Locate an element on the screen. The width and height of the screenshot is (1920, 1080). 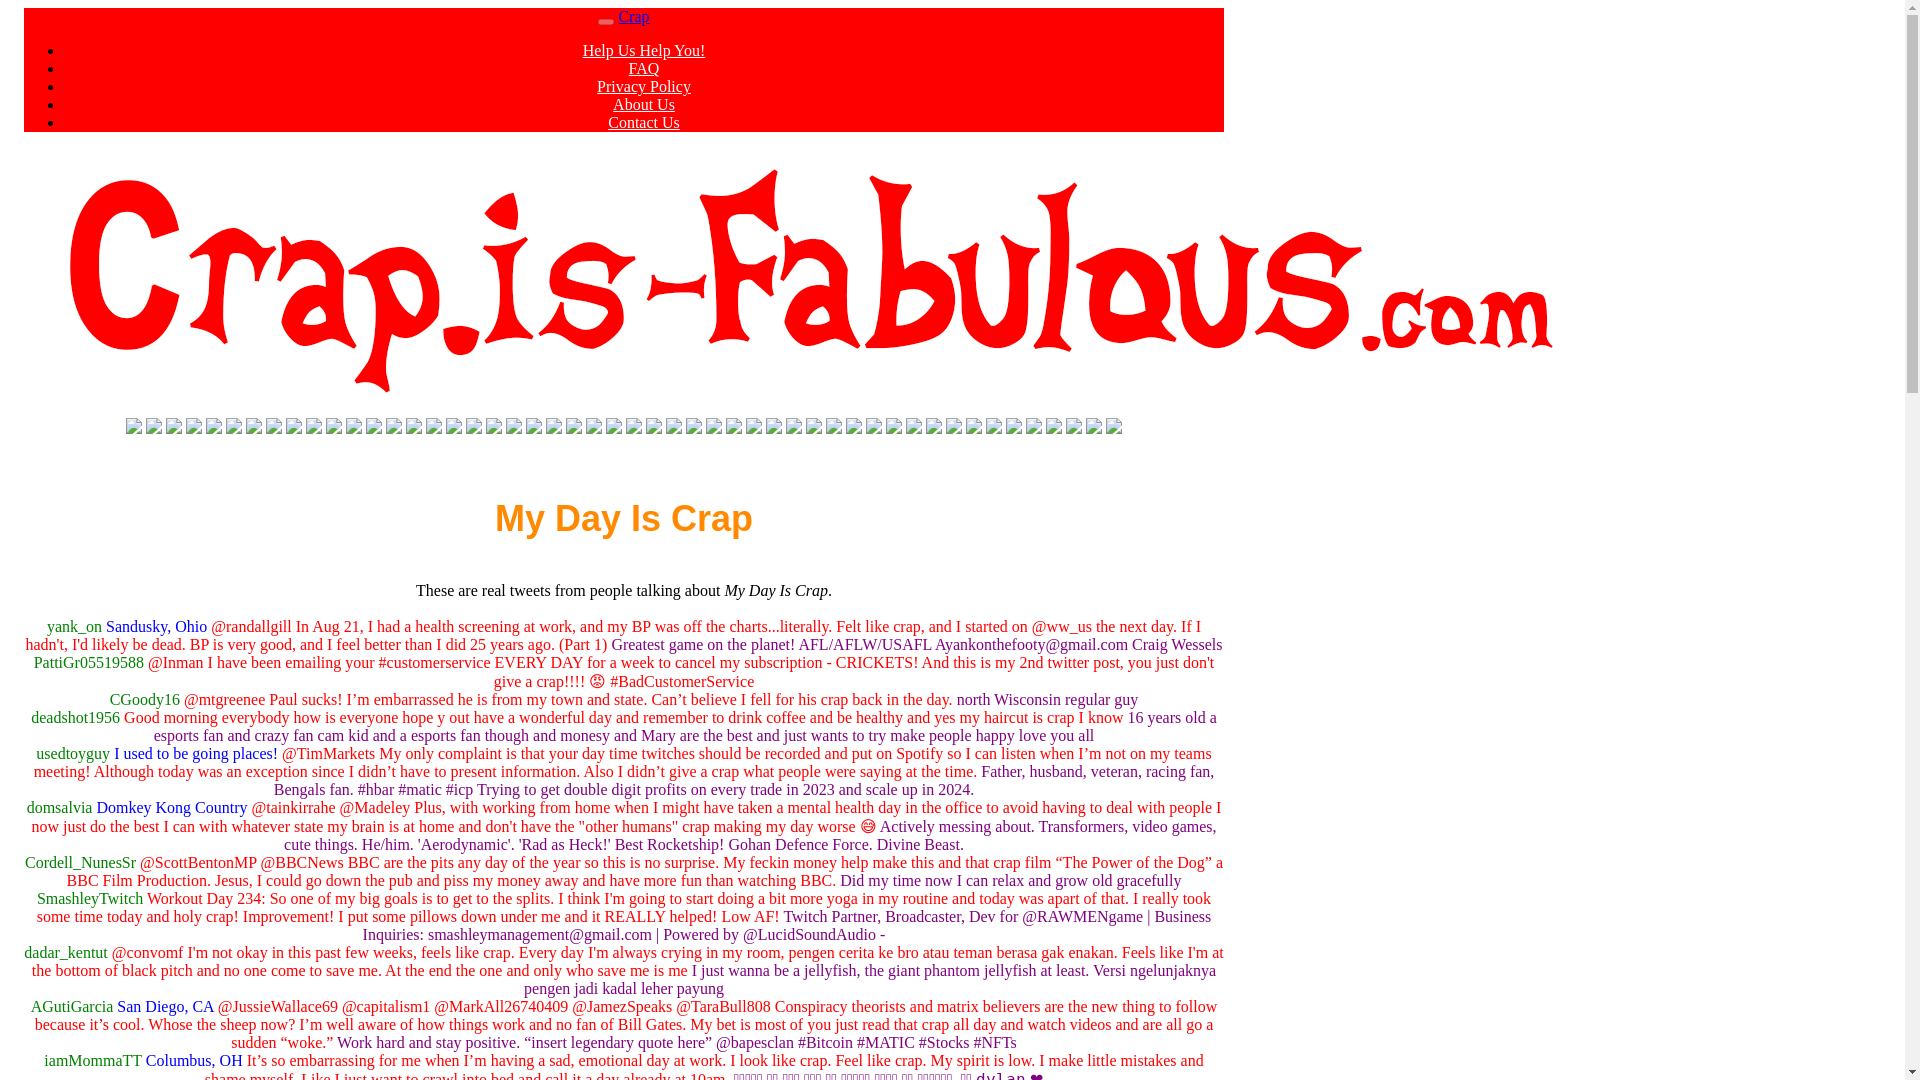
Help Us Help You! is located at coordinates (644, 50).